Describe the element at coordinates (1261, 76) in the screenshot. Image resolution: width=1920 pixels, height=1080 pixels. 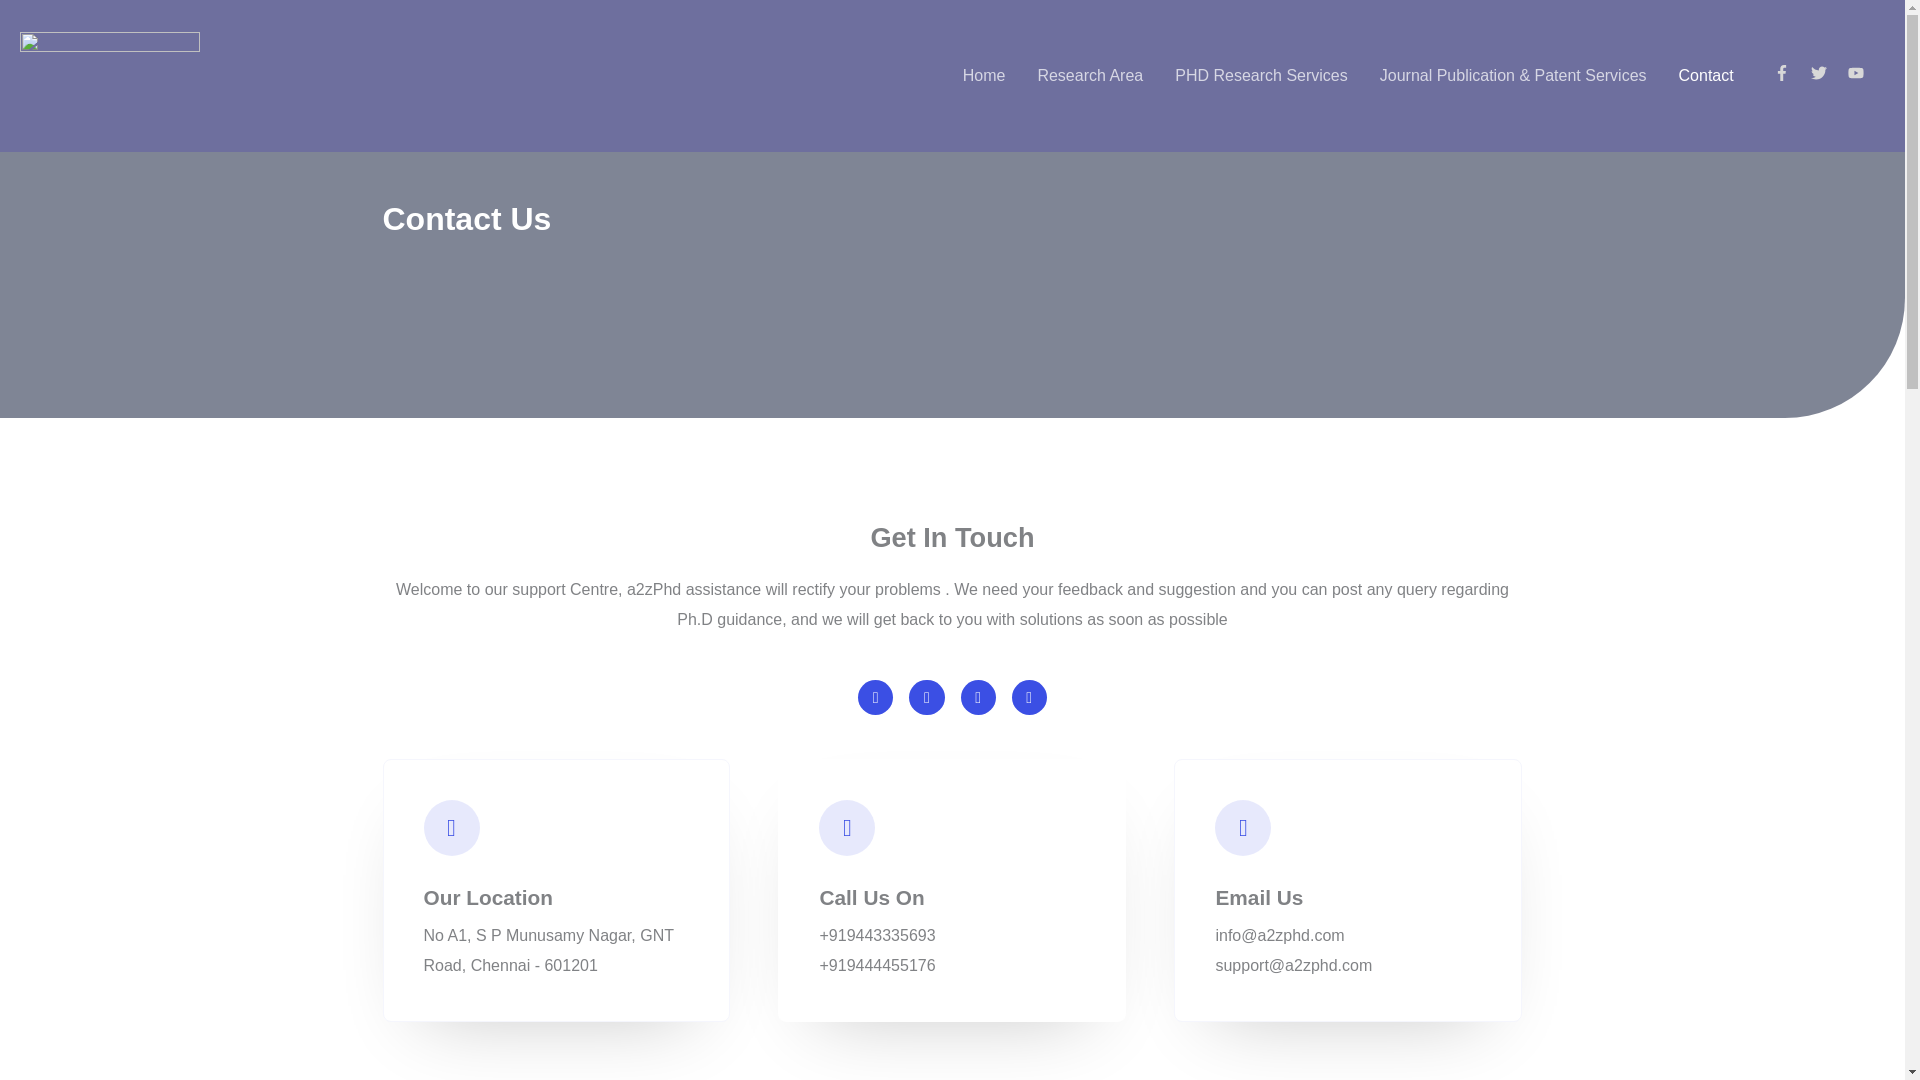
I see `PHD Research Services` at that location.